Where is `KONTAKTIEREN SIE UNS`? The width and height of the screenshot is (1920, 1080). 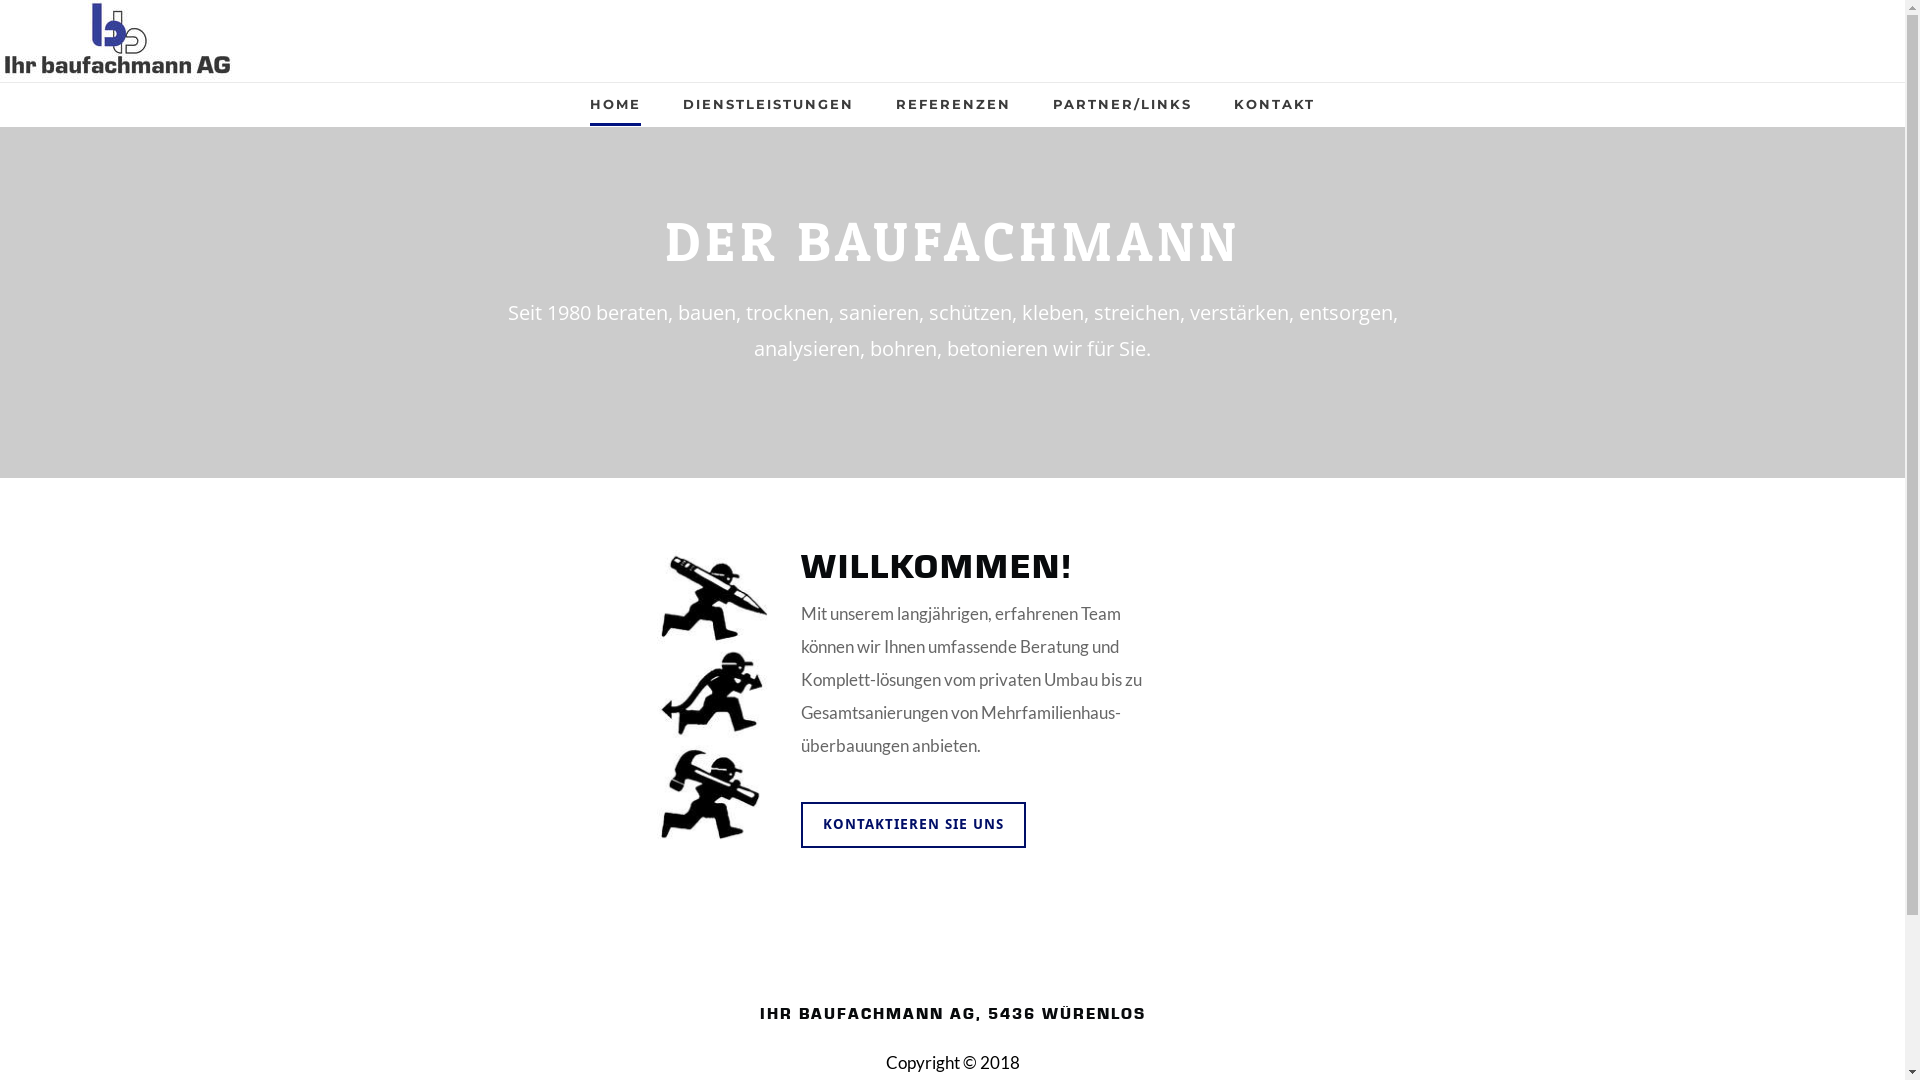
KONTAKTIEREN SIE UNS is located at coordinates (914, 825).